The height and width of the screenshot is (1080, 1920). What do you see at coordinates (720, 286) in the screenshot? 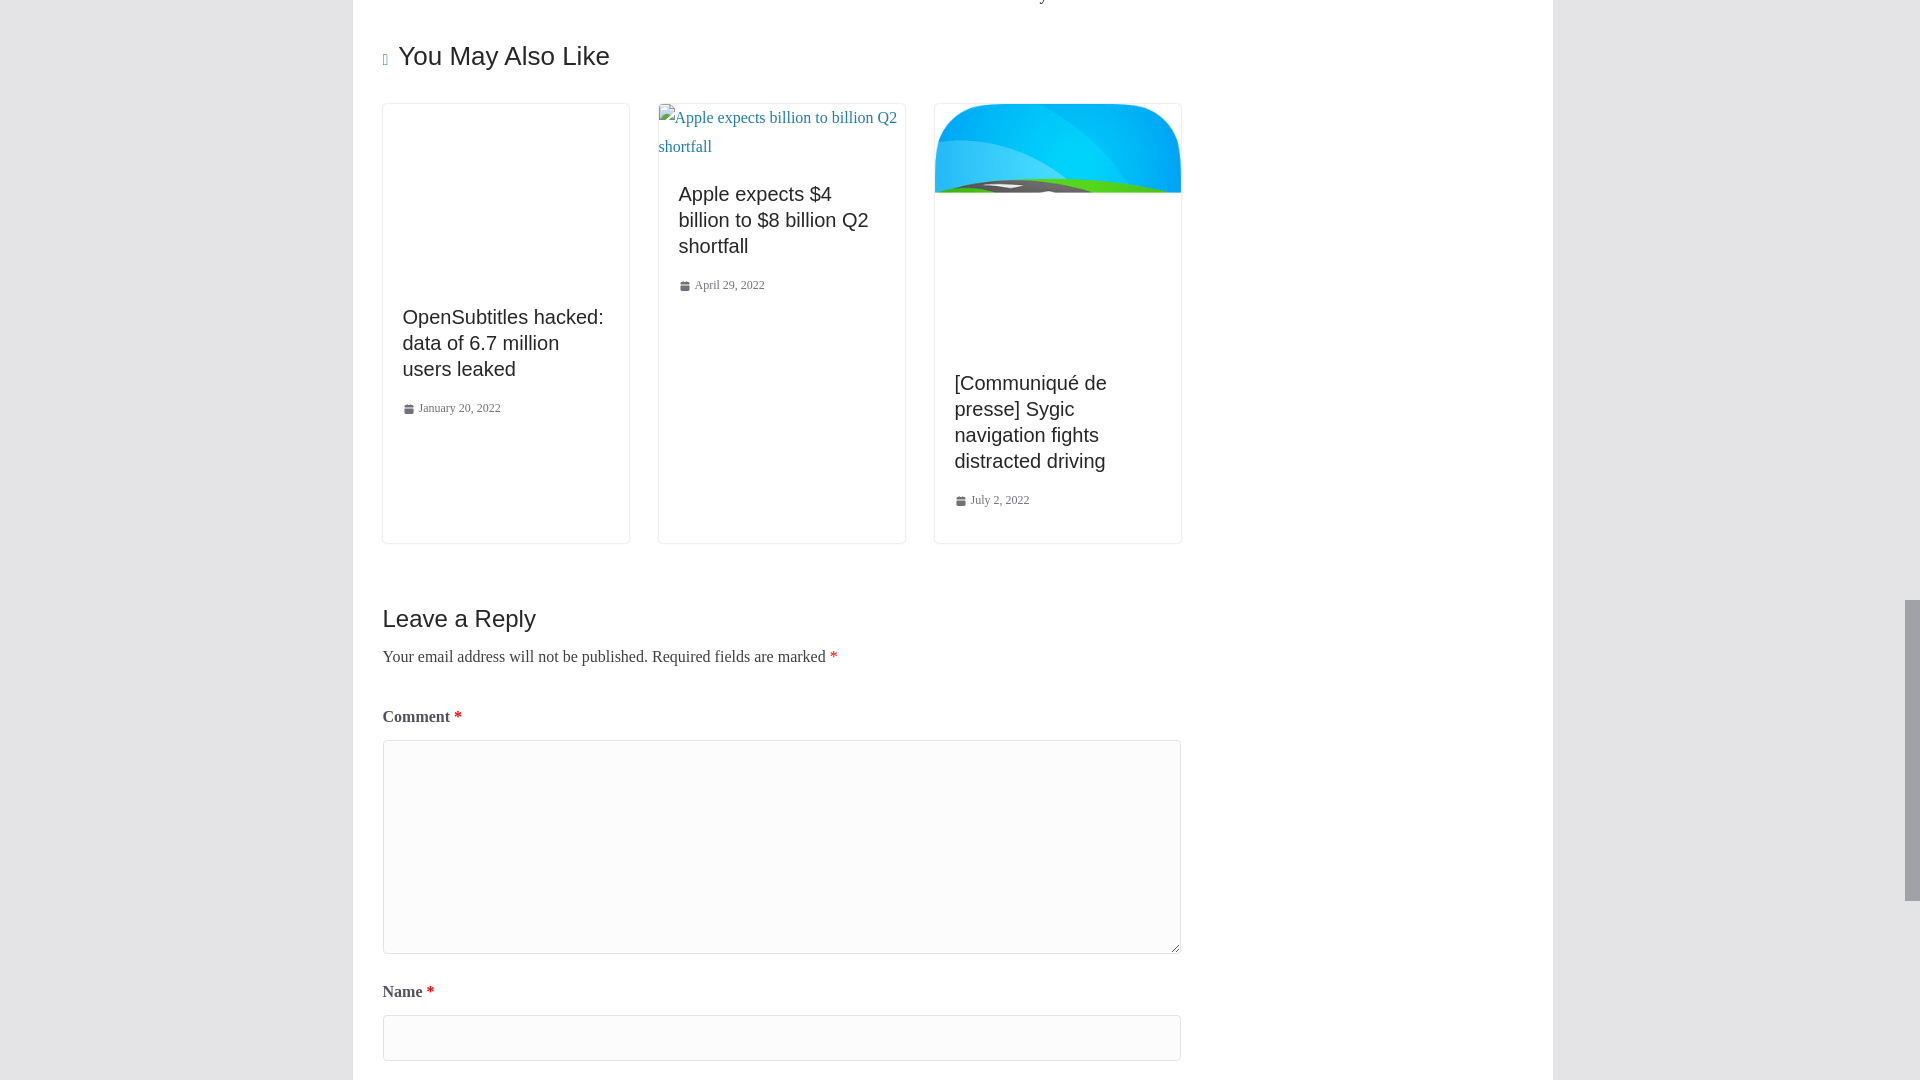
I see `April 29, 2022` at bounding box center [720, 286].